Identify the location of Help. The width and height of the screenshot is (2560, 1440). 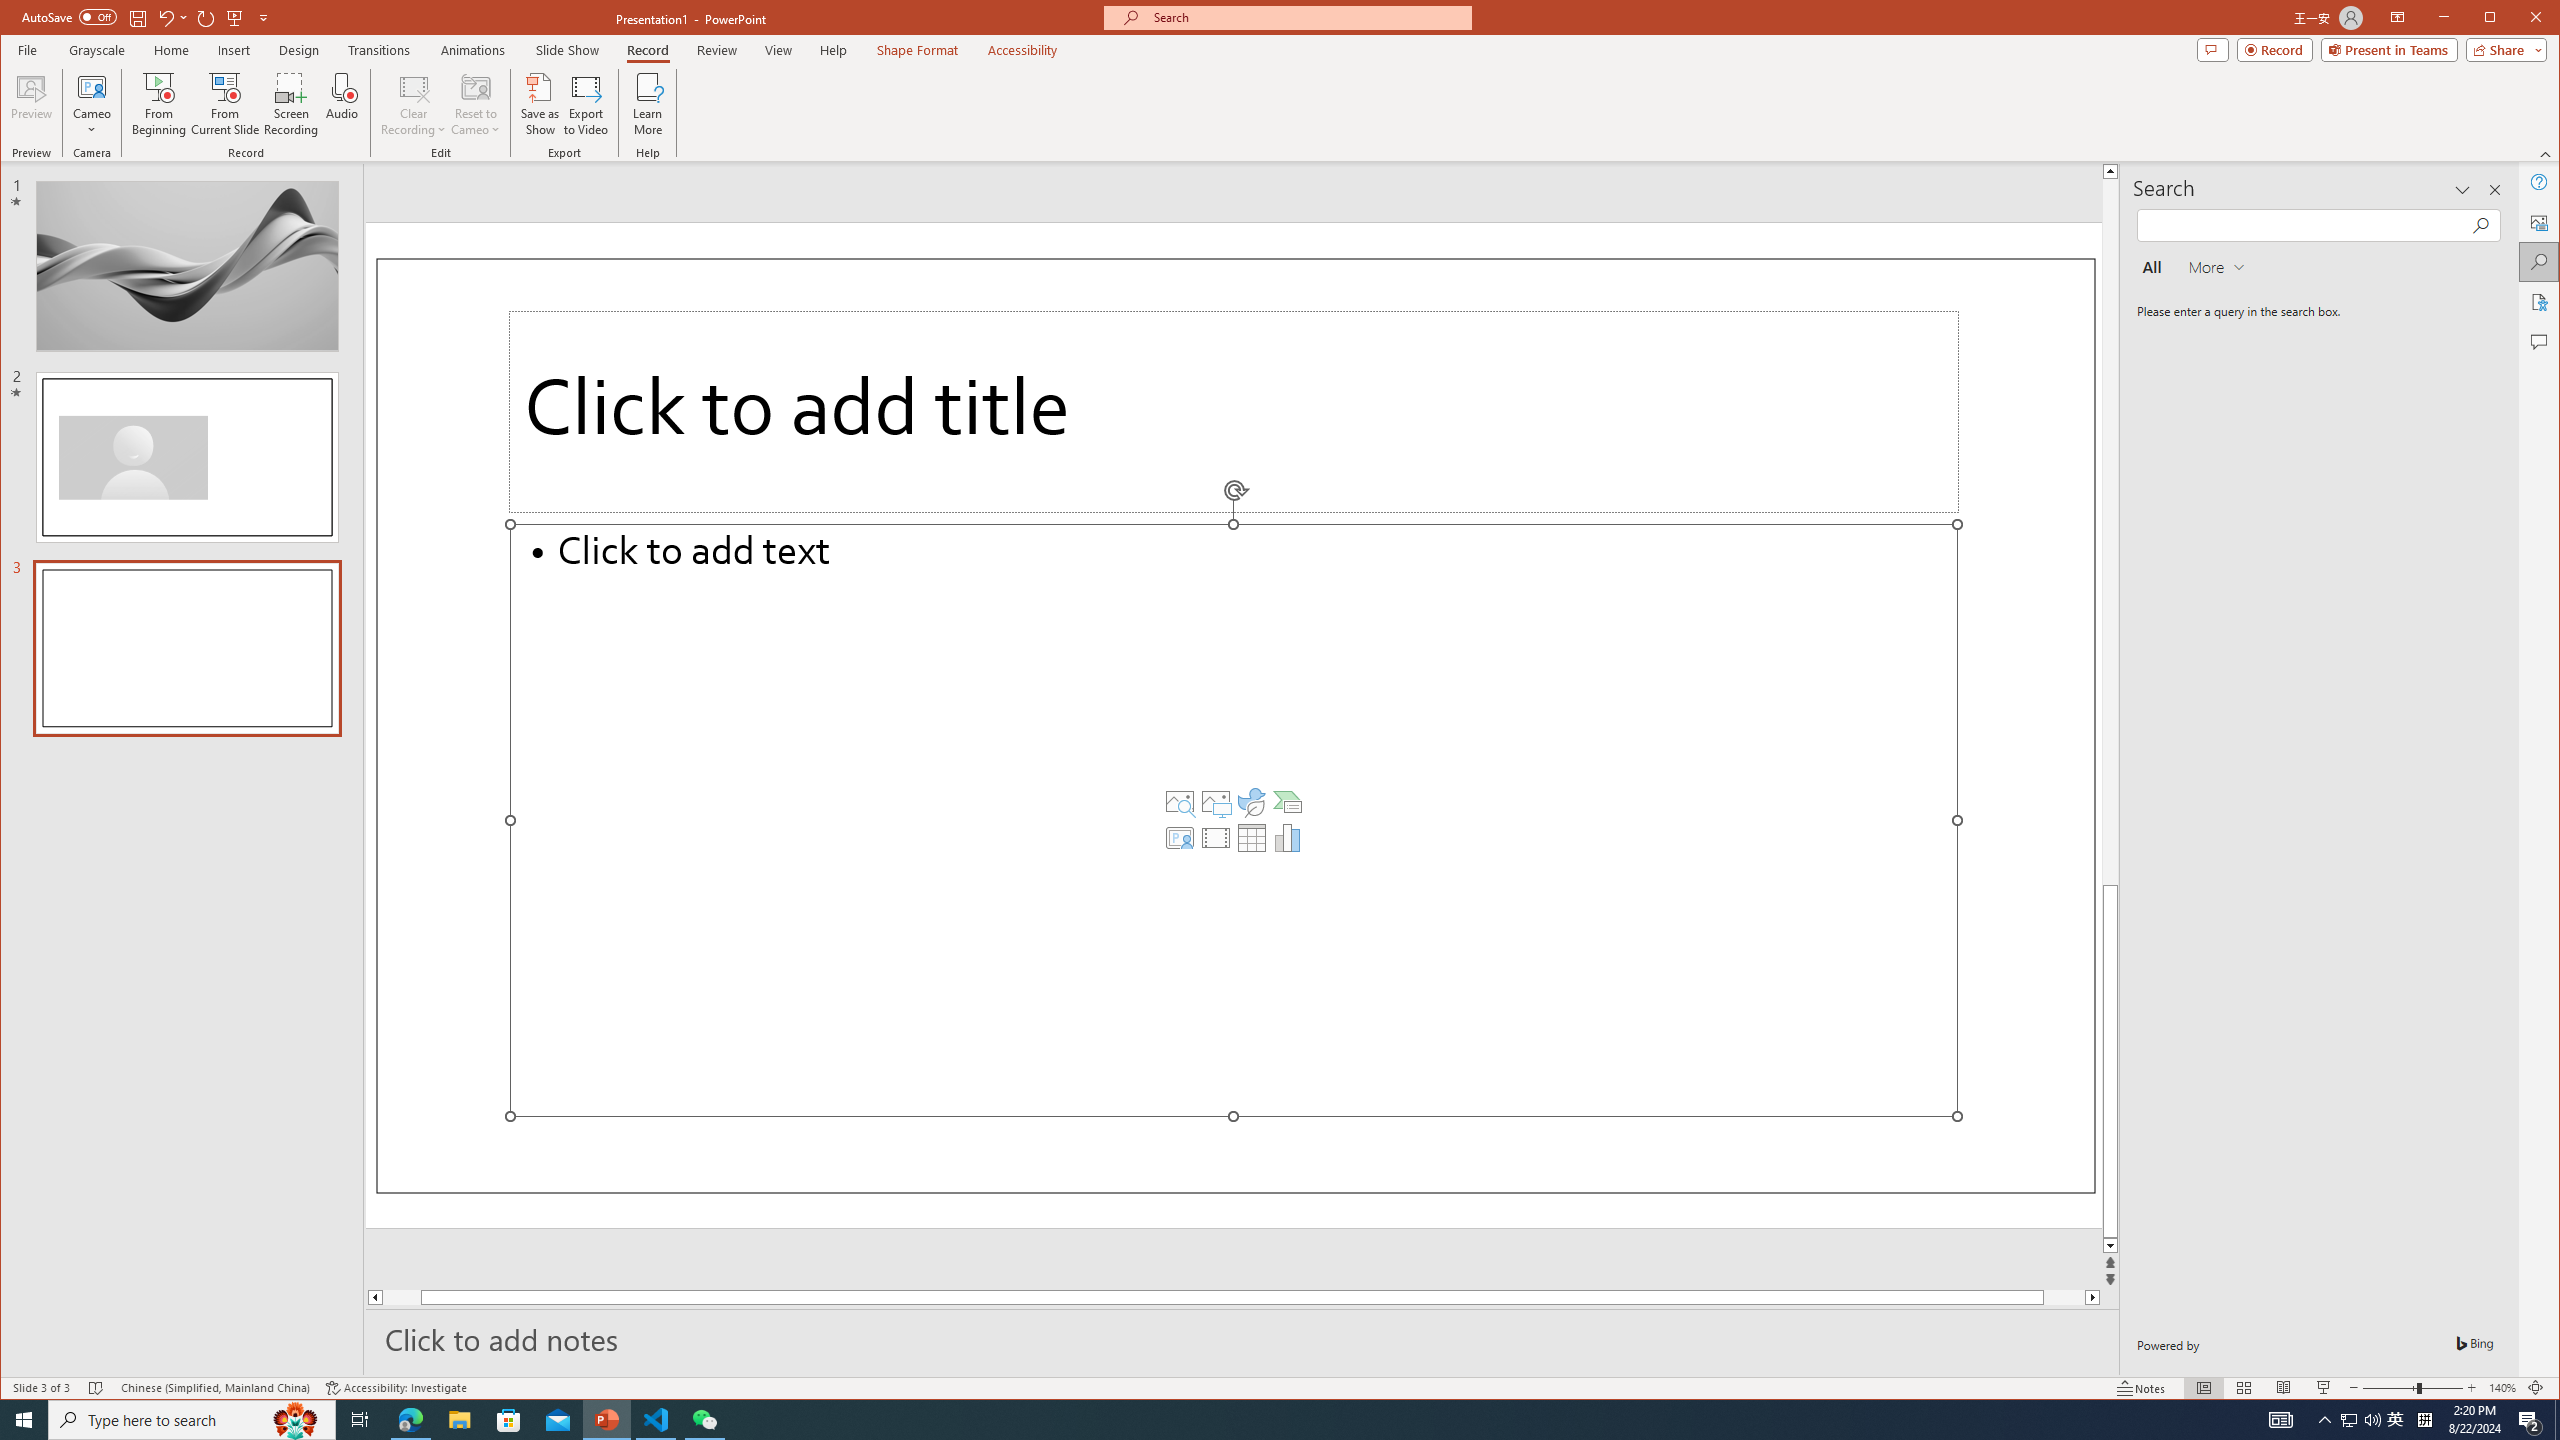
(2540, 181).